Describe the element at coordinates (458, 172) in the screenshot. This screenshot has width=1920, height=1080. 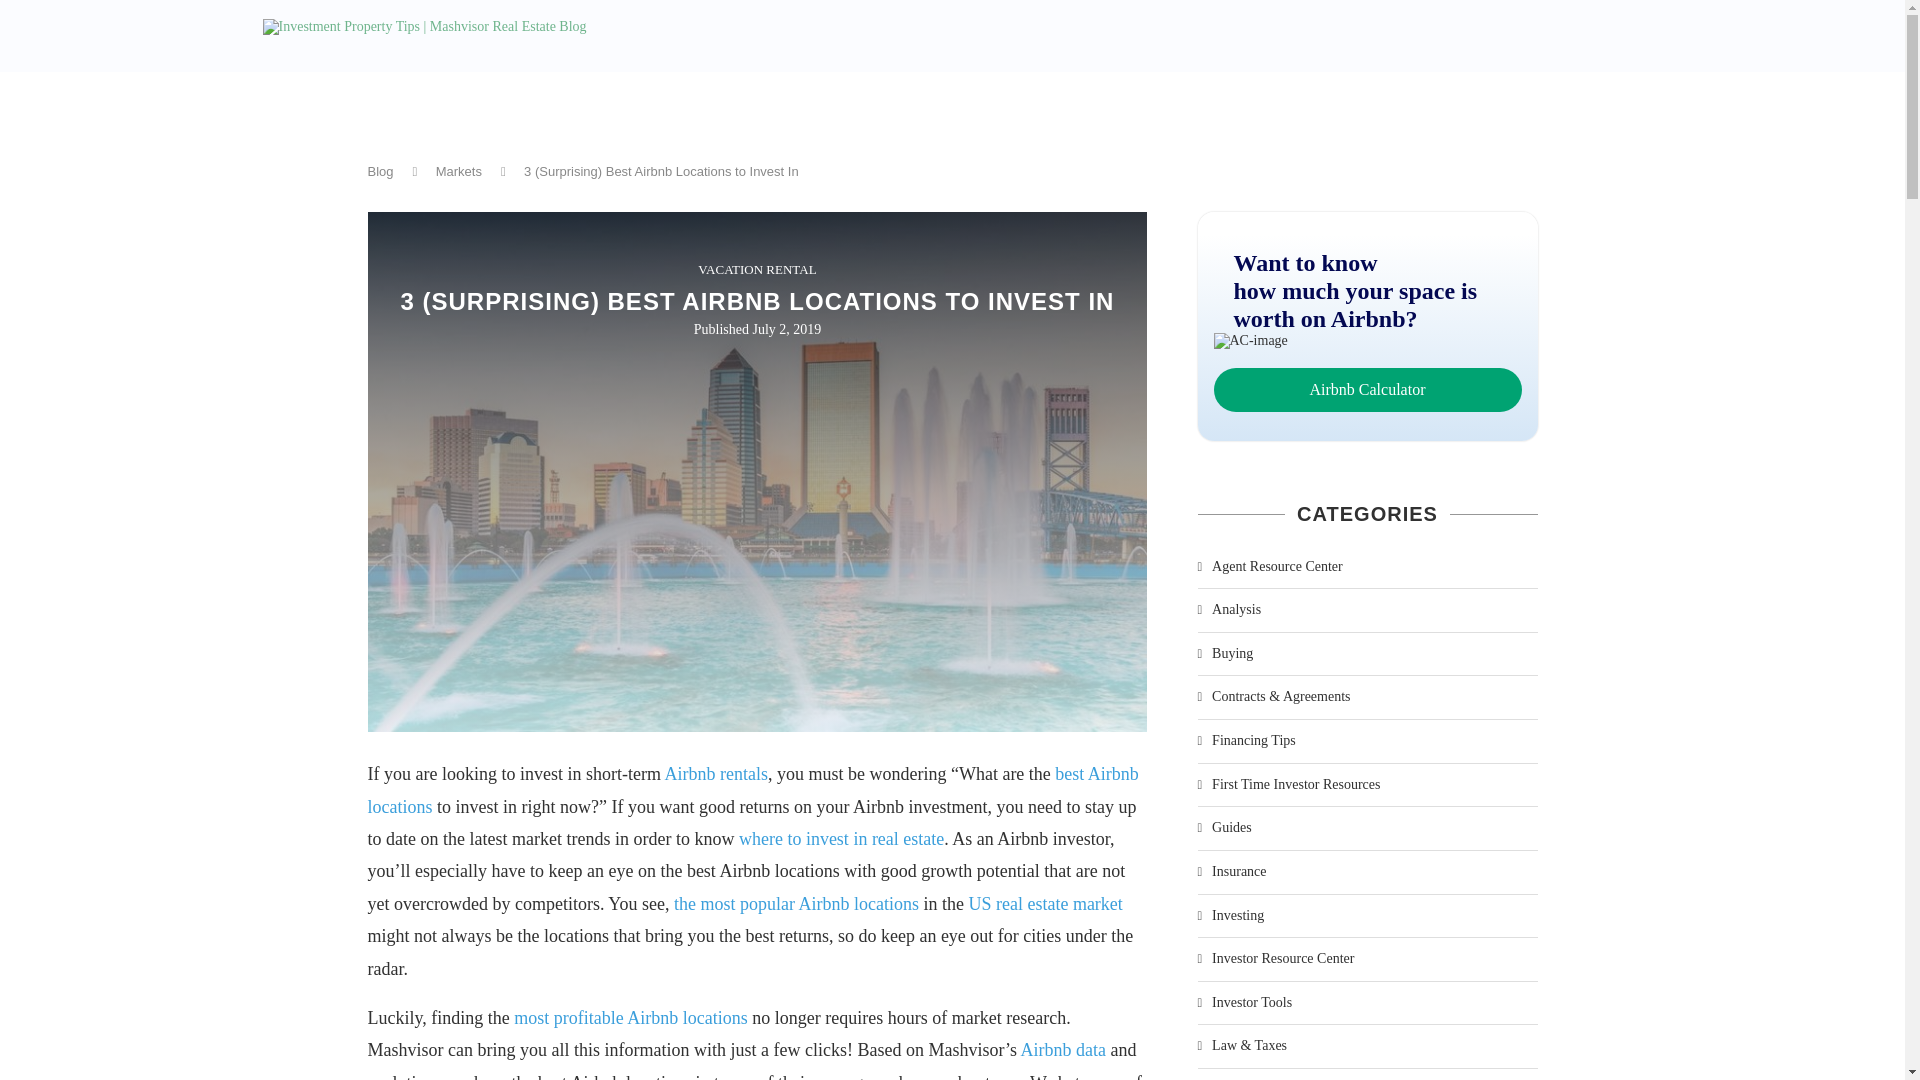
I see `Markets` at that location.